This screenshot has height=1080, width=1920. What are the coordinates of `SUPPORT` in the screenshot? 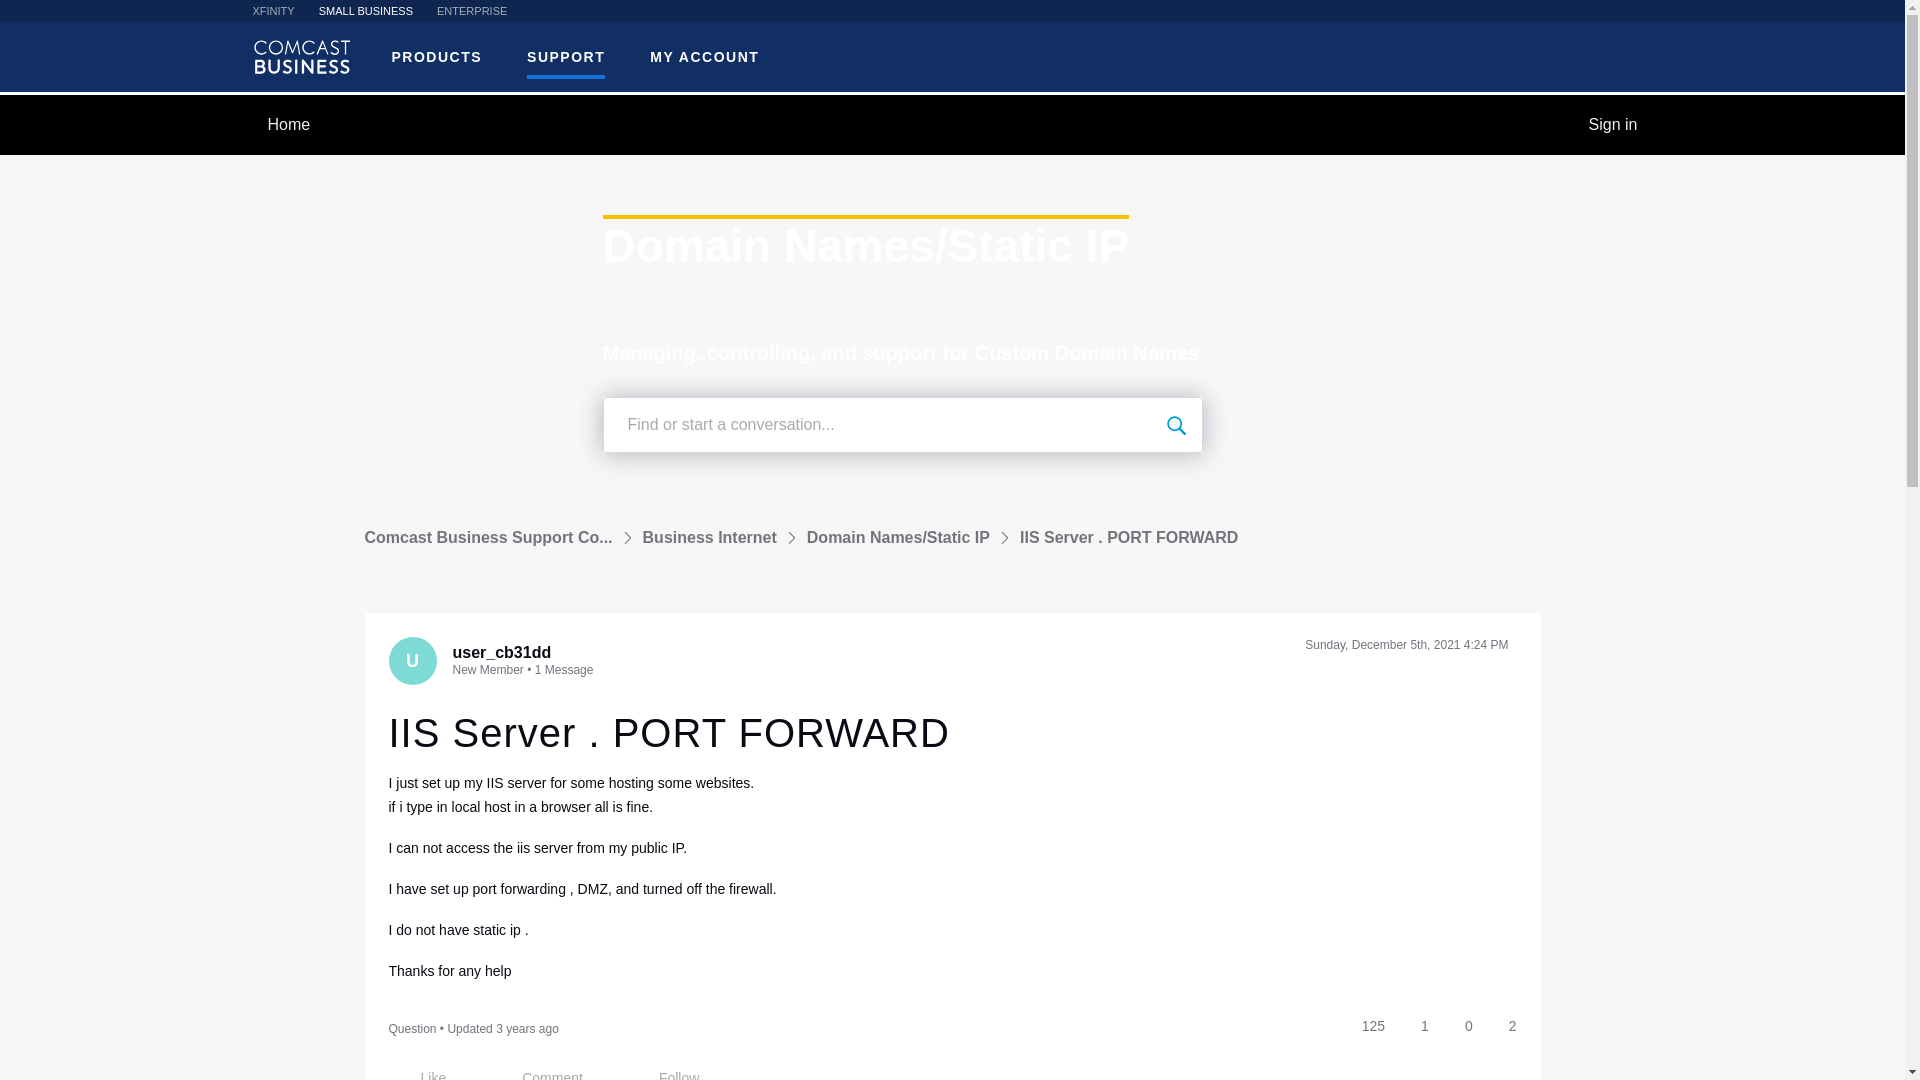 It's located at (565, 58).